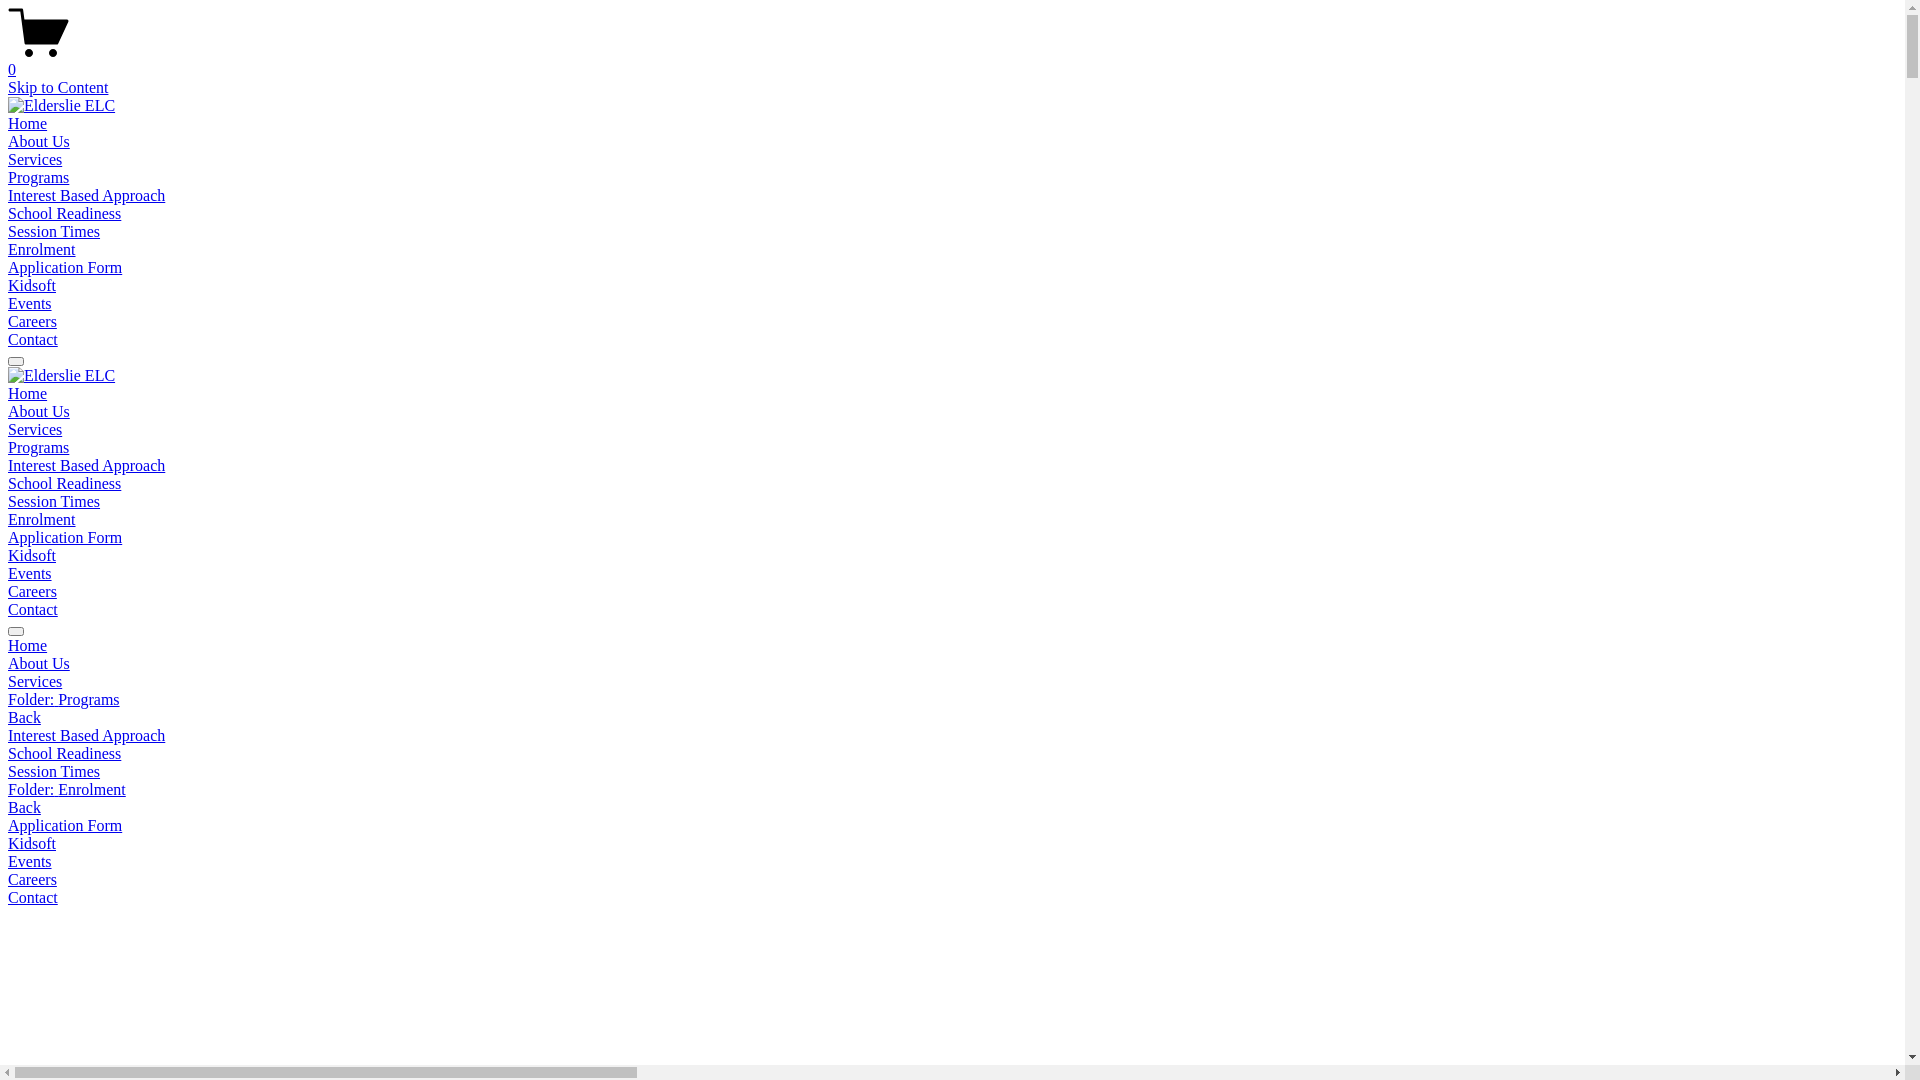 Image resolution: width=1920 pixels, height=1080 pixels. Describe the element at coordinates (952, 646) in the screenshot. I see `Home` at that location.